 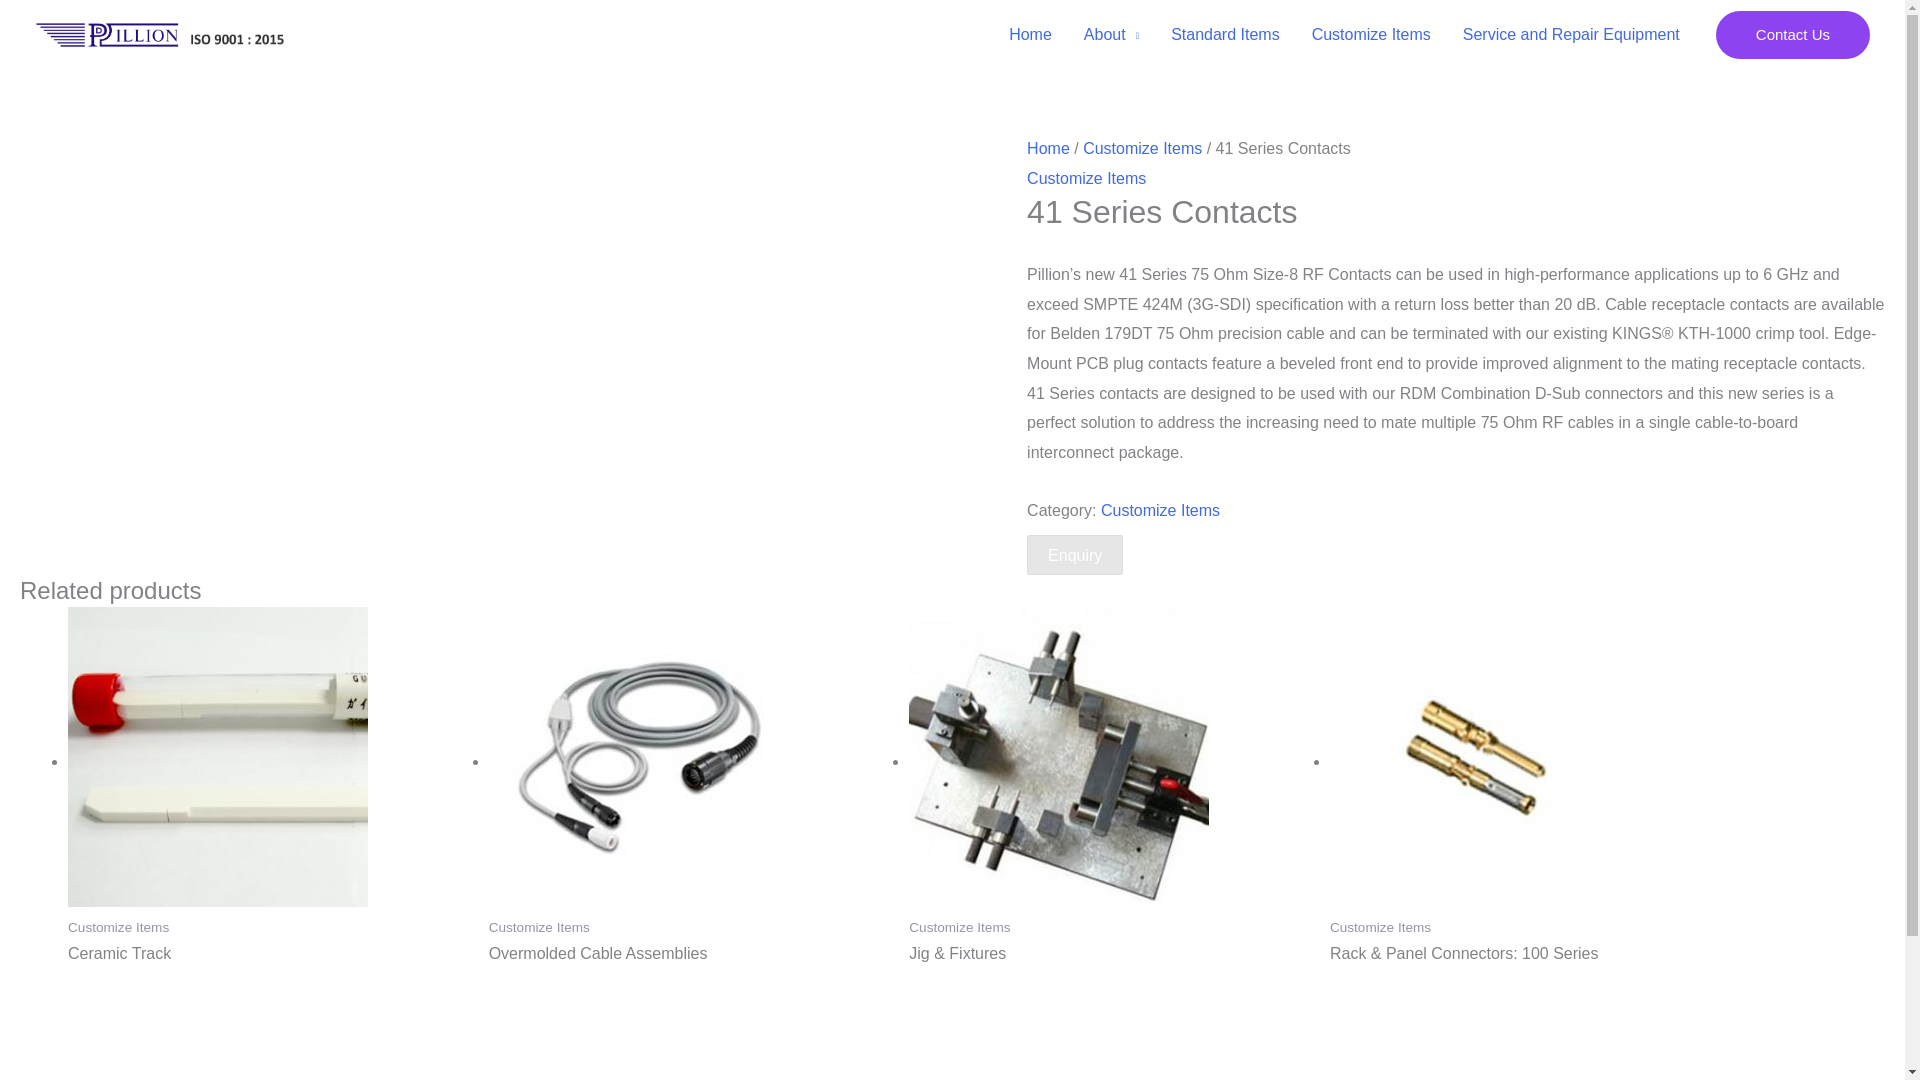 What do you see at coordinates (1142, 148) in the screenshot?
I see `Customize Items` at bounding box center [1142, 148].